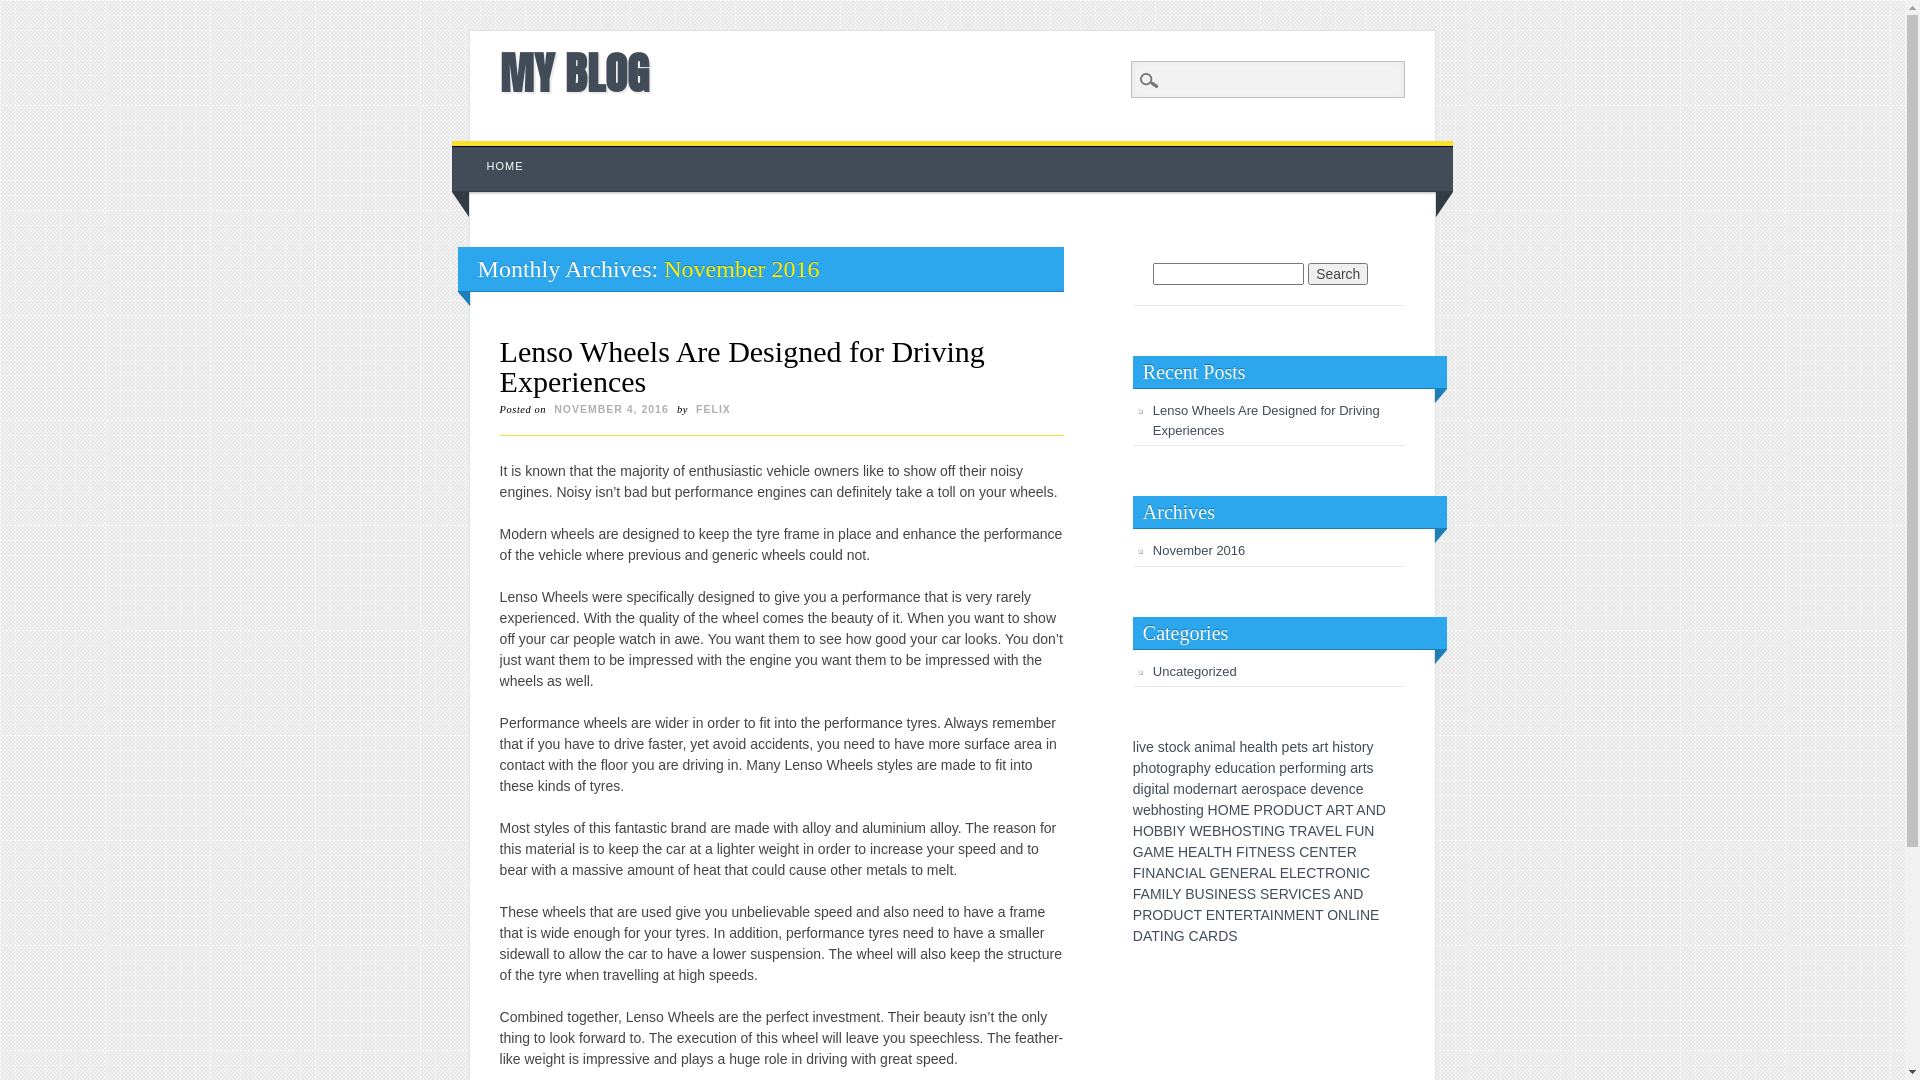  I want to click on N, so click(1220, 915).